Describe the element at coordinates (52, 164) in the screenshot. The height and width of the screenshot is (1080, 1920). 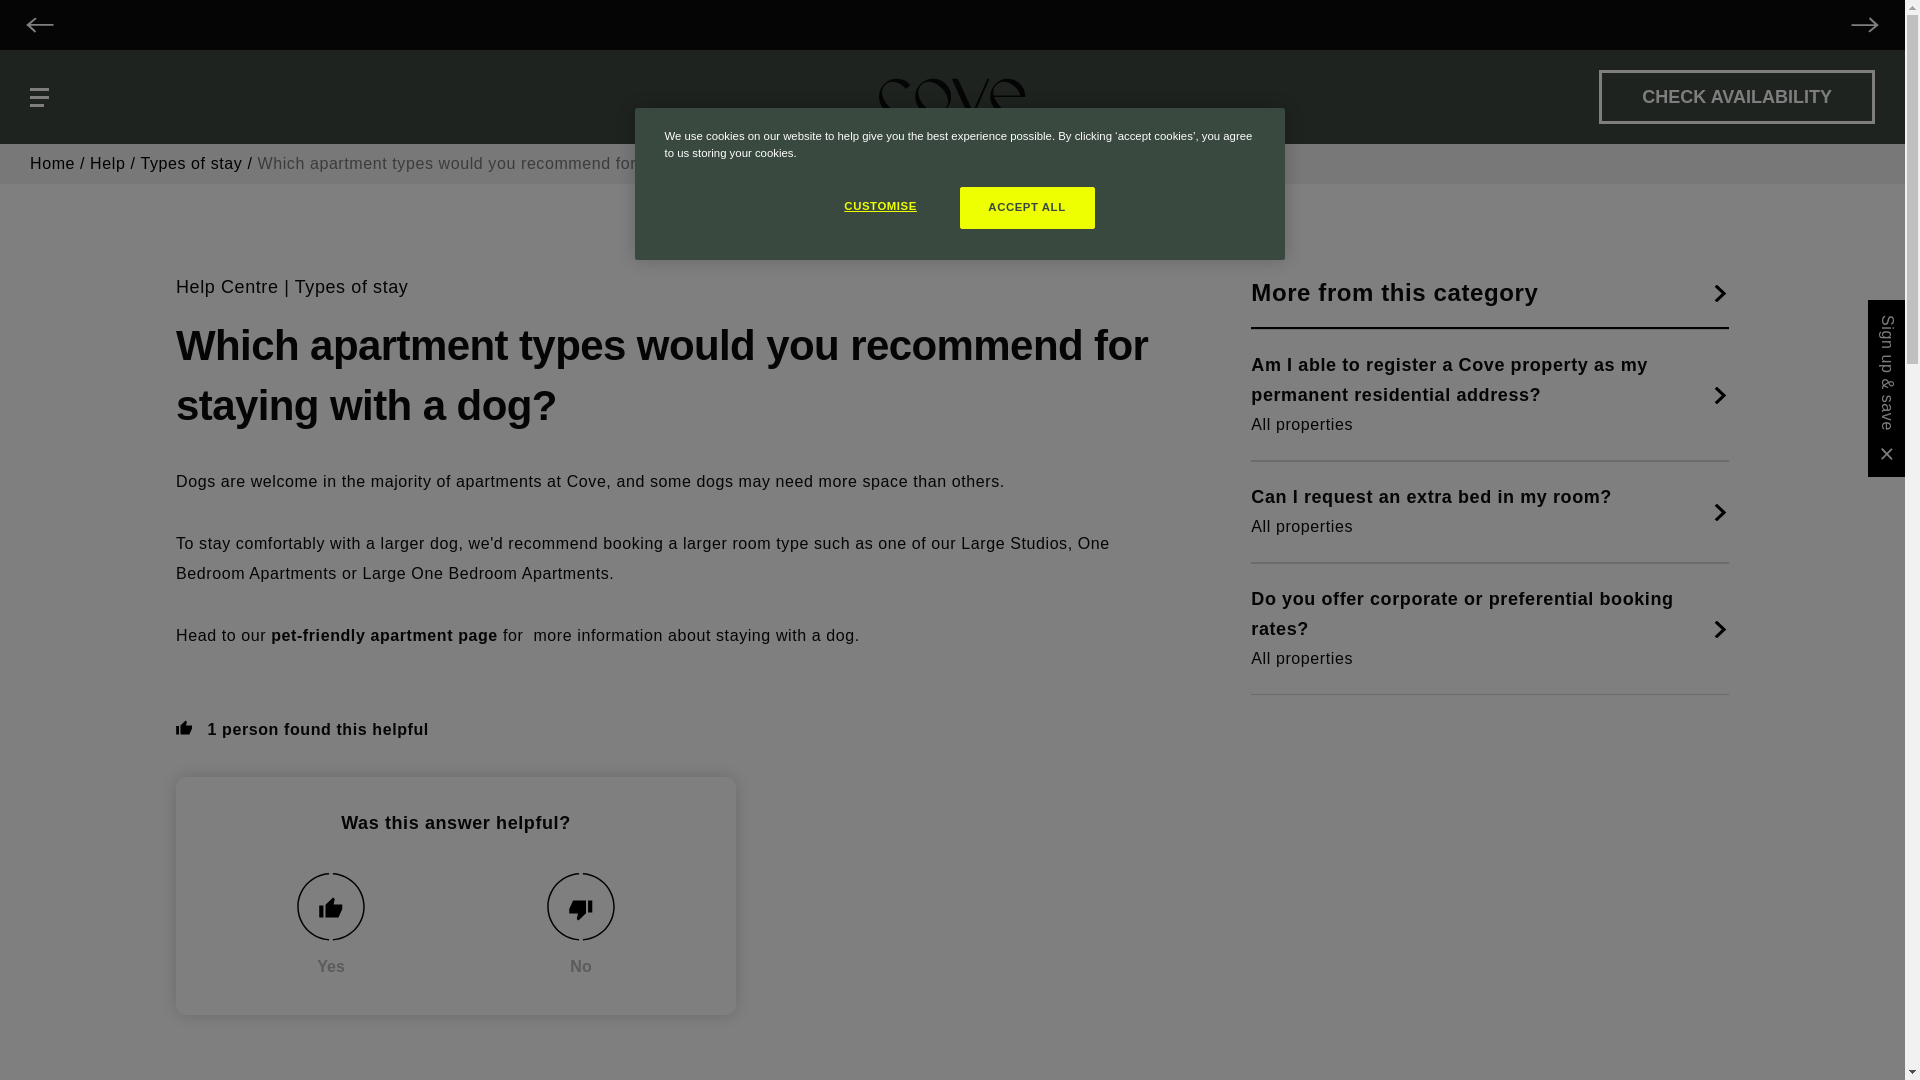
I see `Home` at that location.